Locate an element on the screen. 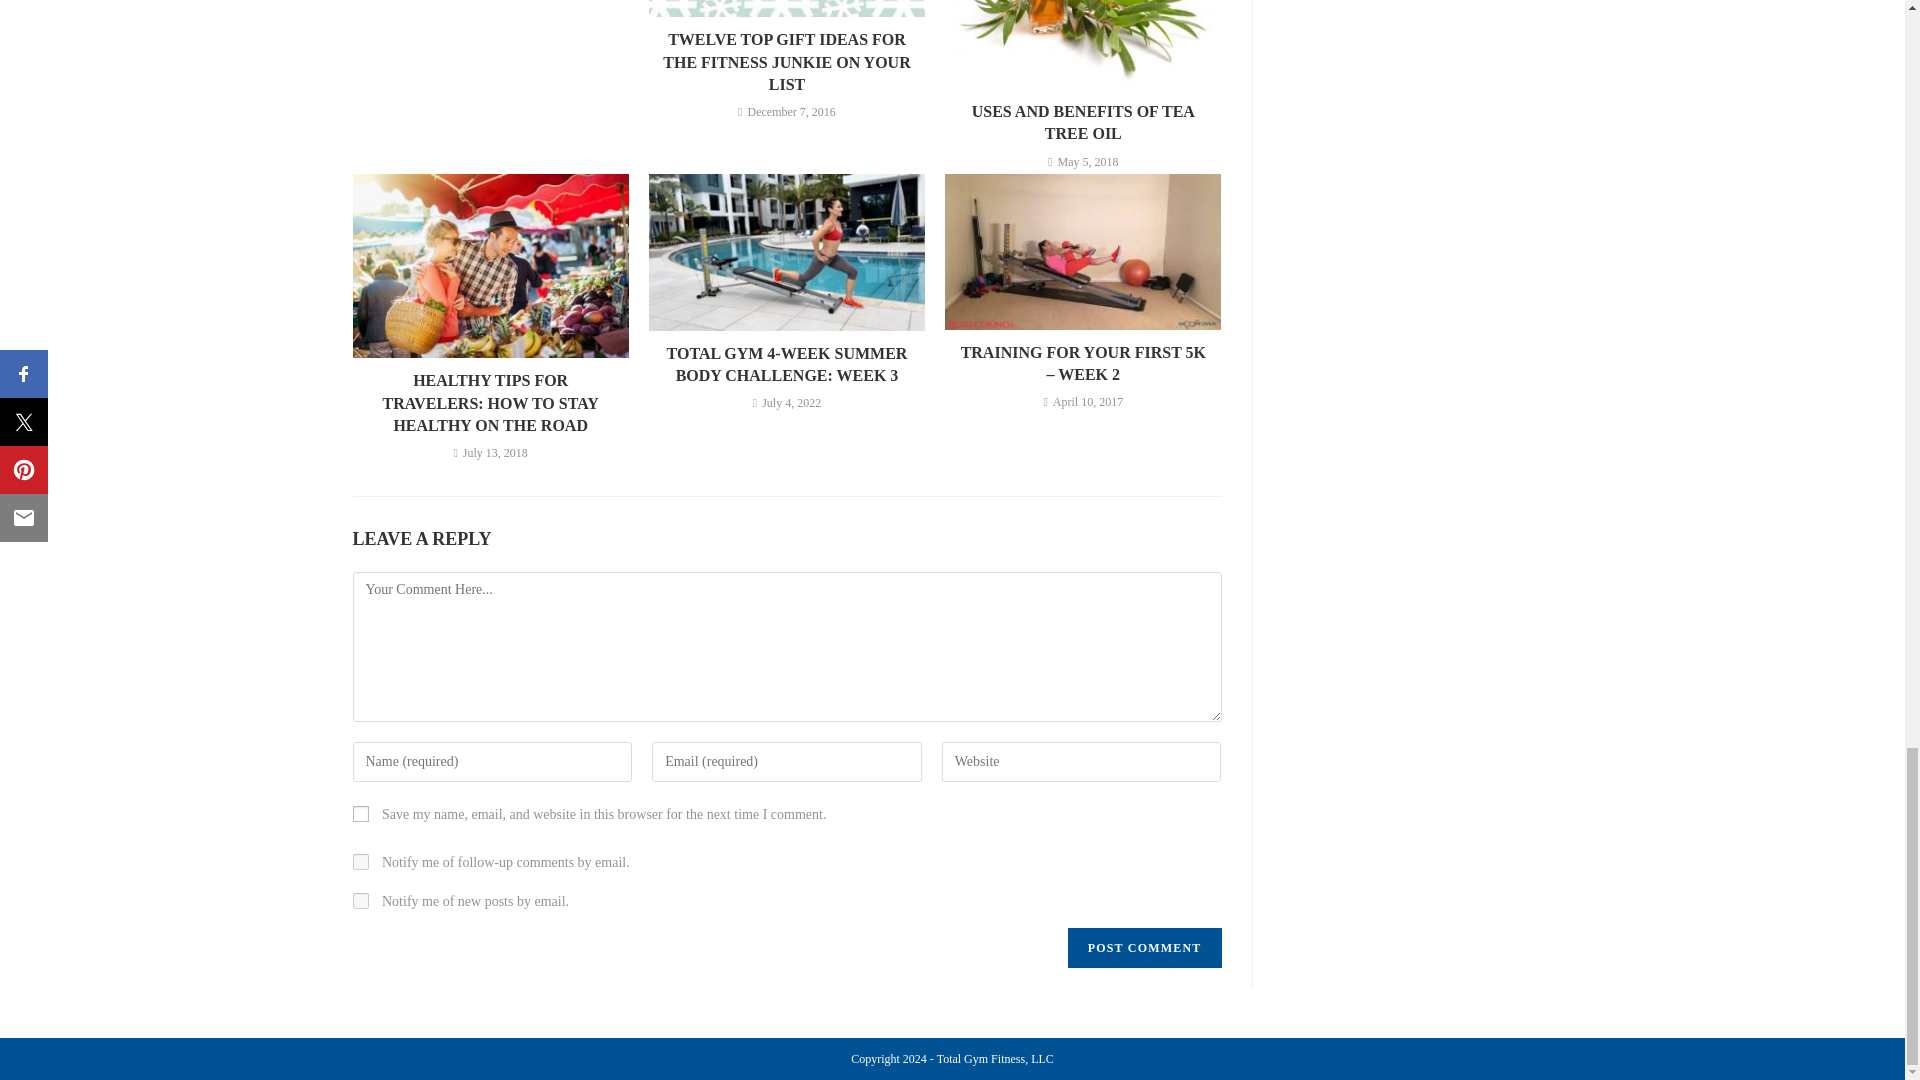 The width and height of the screenshot is (1920, 1080). TWELVE TOP GIFT IDEAS FOR THE FITNESS JUNKIE ON YOUR LIST is located at coordinates (786, 62).